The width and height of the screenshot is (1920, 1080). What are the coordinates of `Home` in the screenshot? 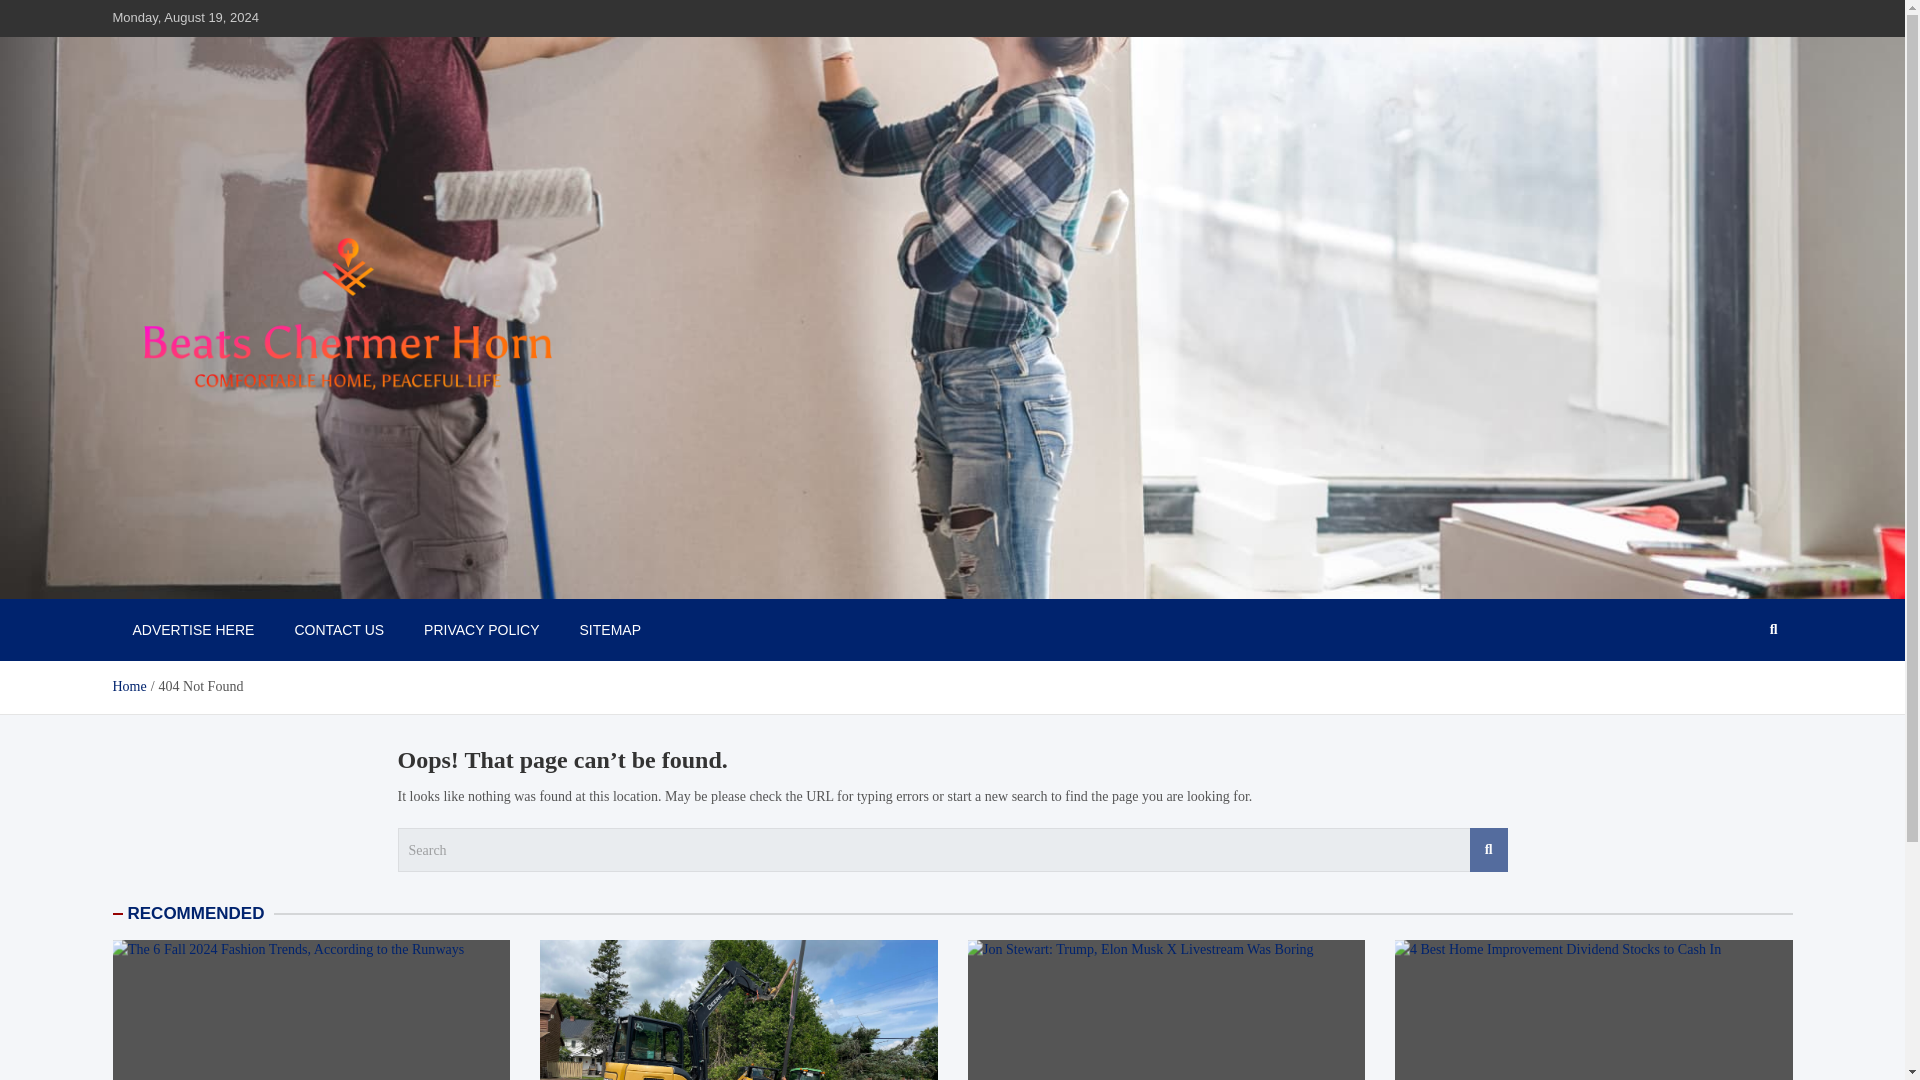 It's located at (128, 686).